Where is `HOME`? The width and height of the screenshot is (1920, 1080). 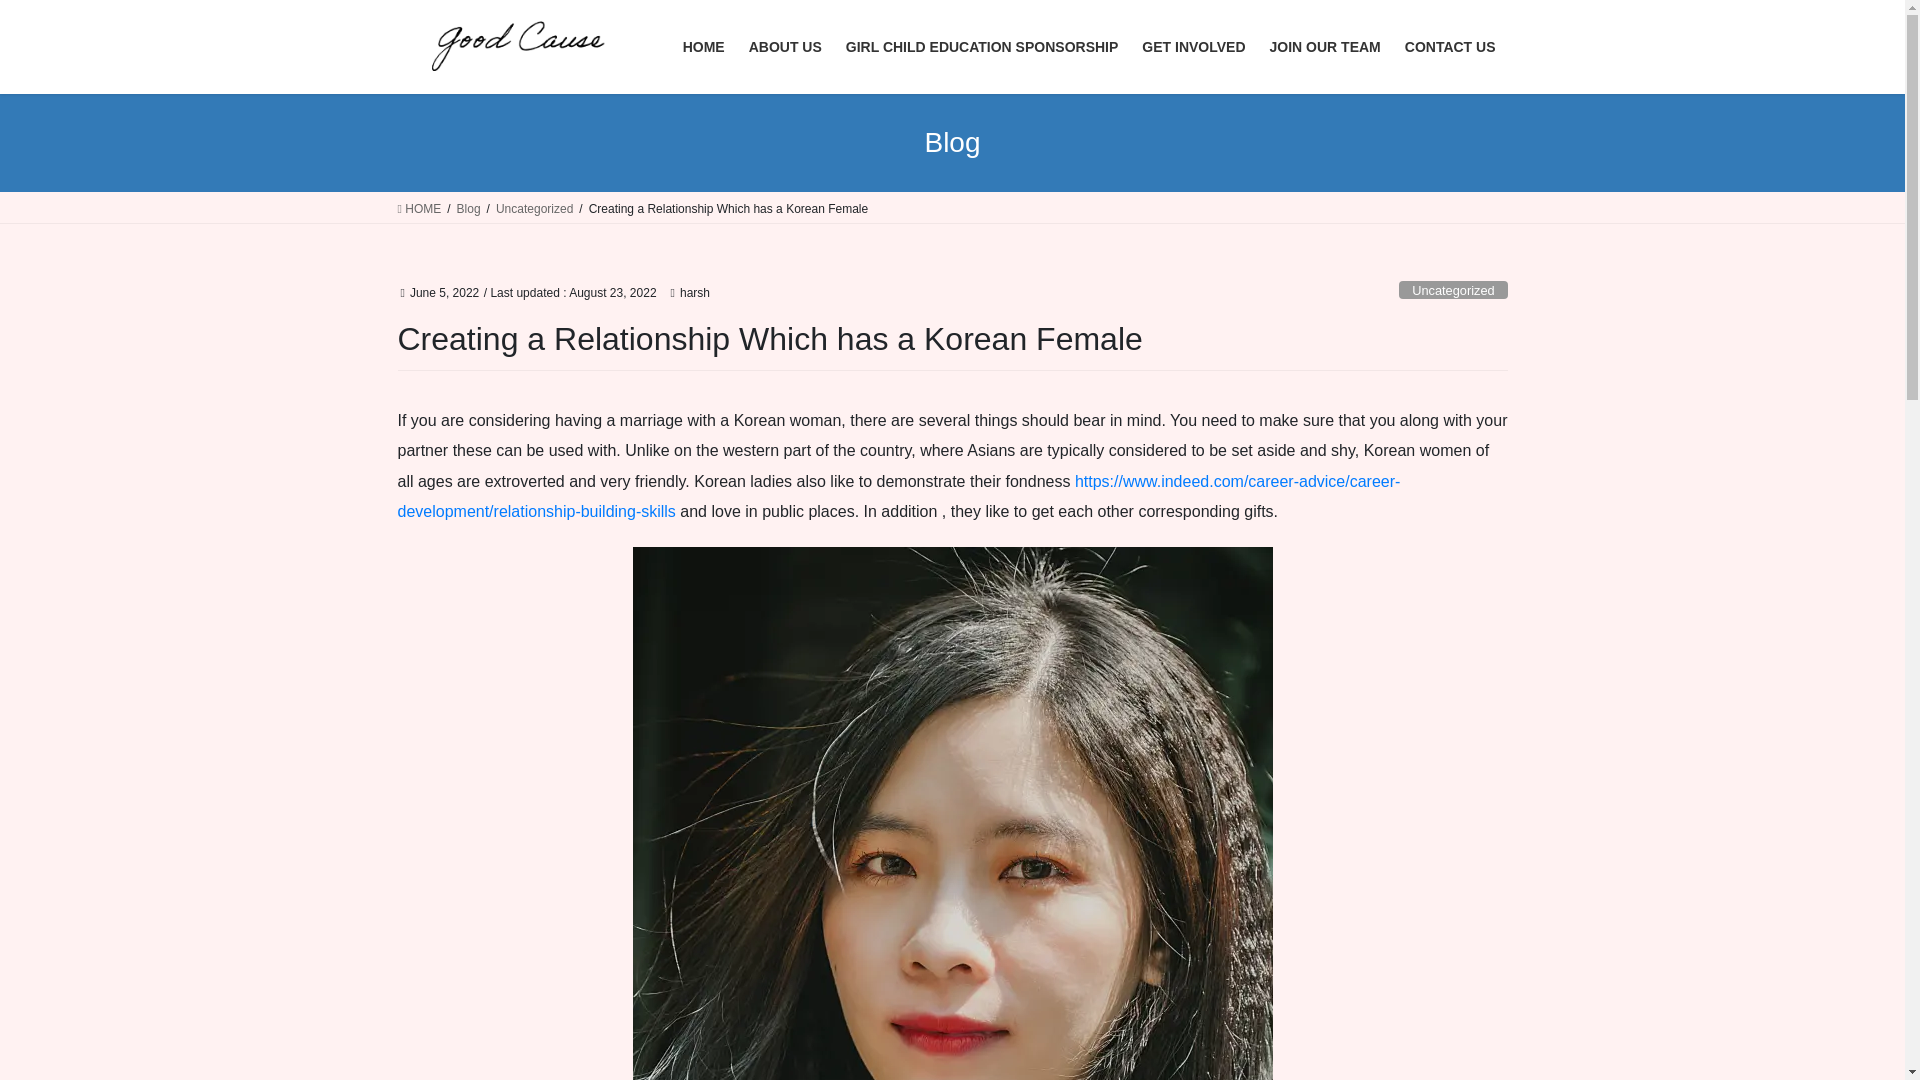 HOME is located at coordinates (419, 208).